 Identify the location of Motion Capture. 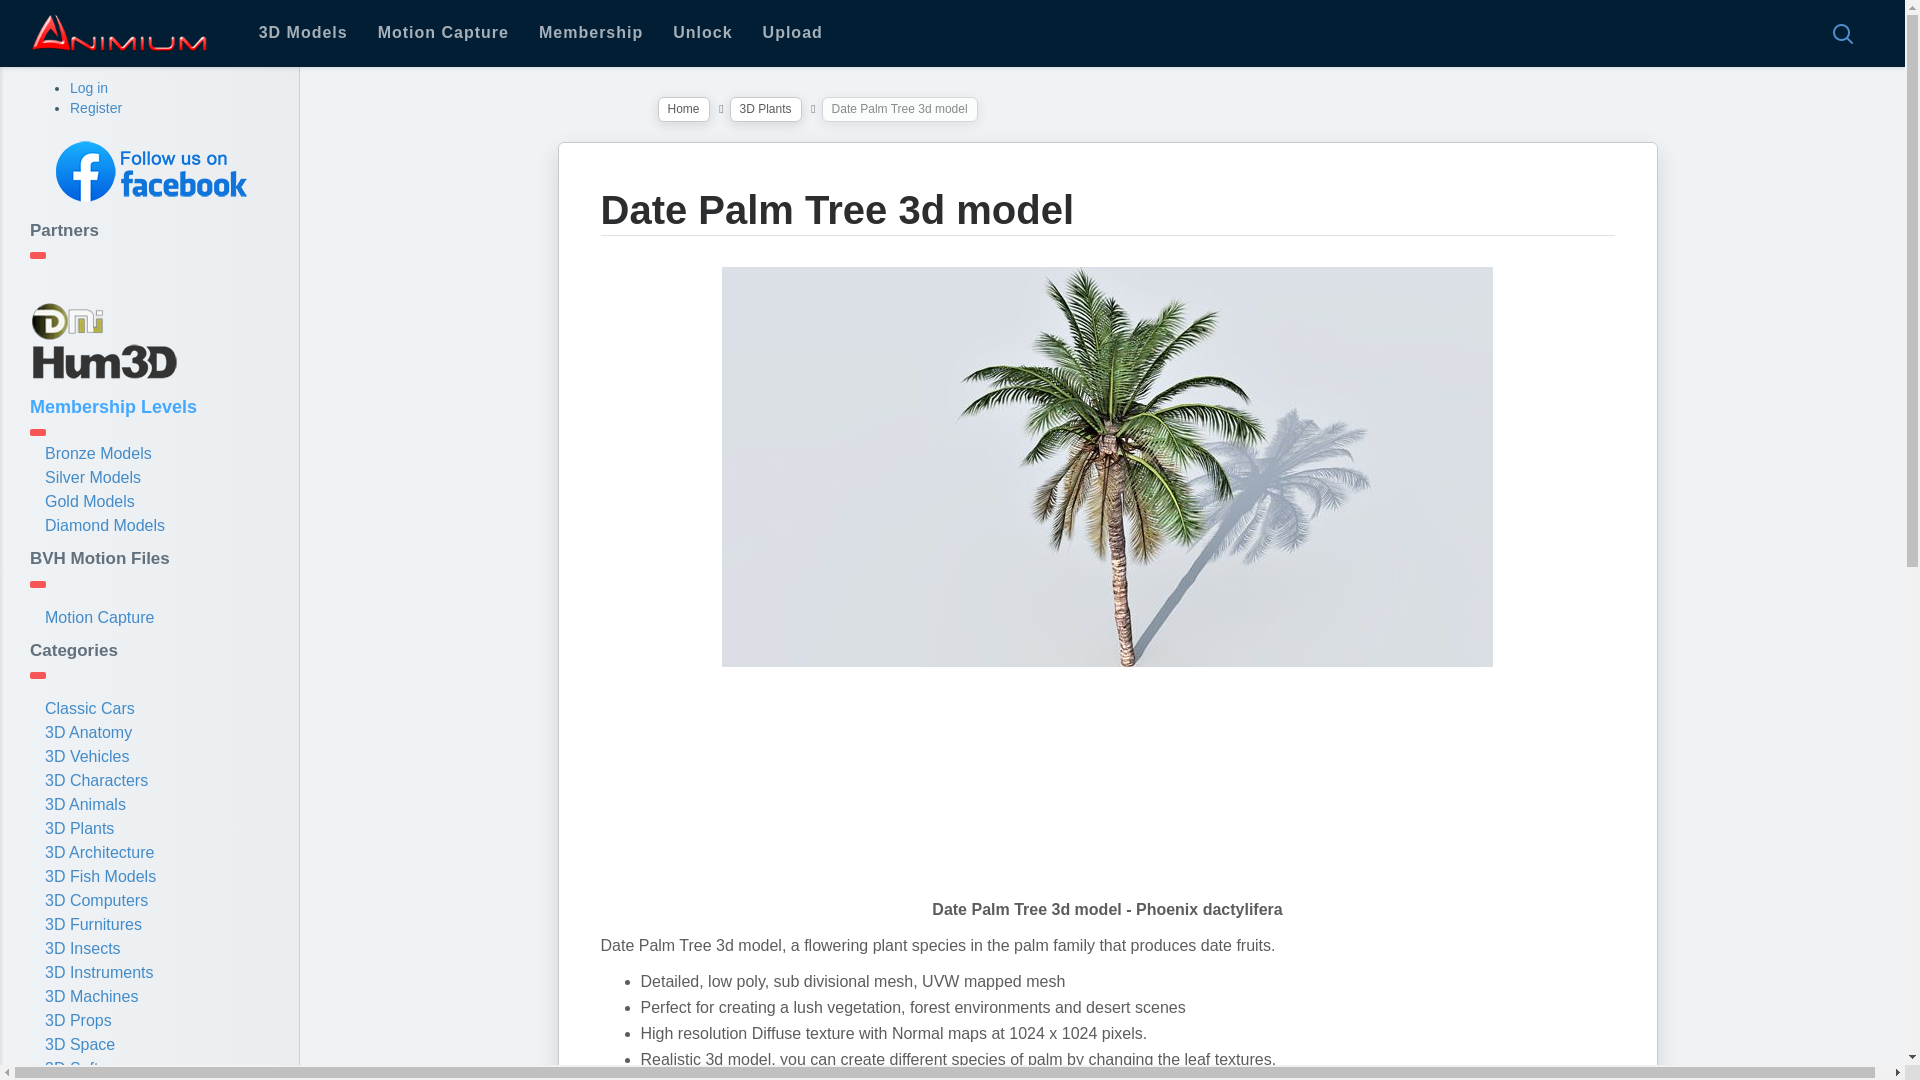
(443, 33).